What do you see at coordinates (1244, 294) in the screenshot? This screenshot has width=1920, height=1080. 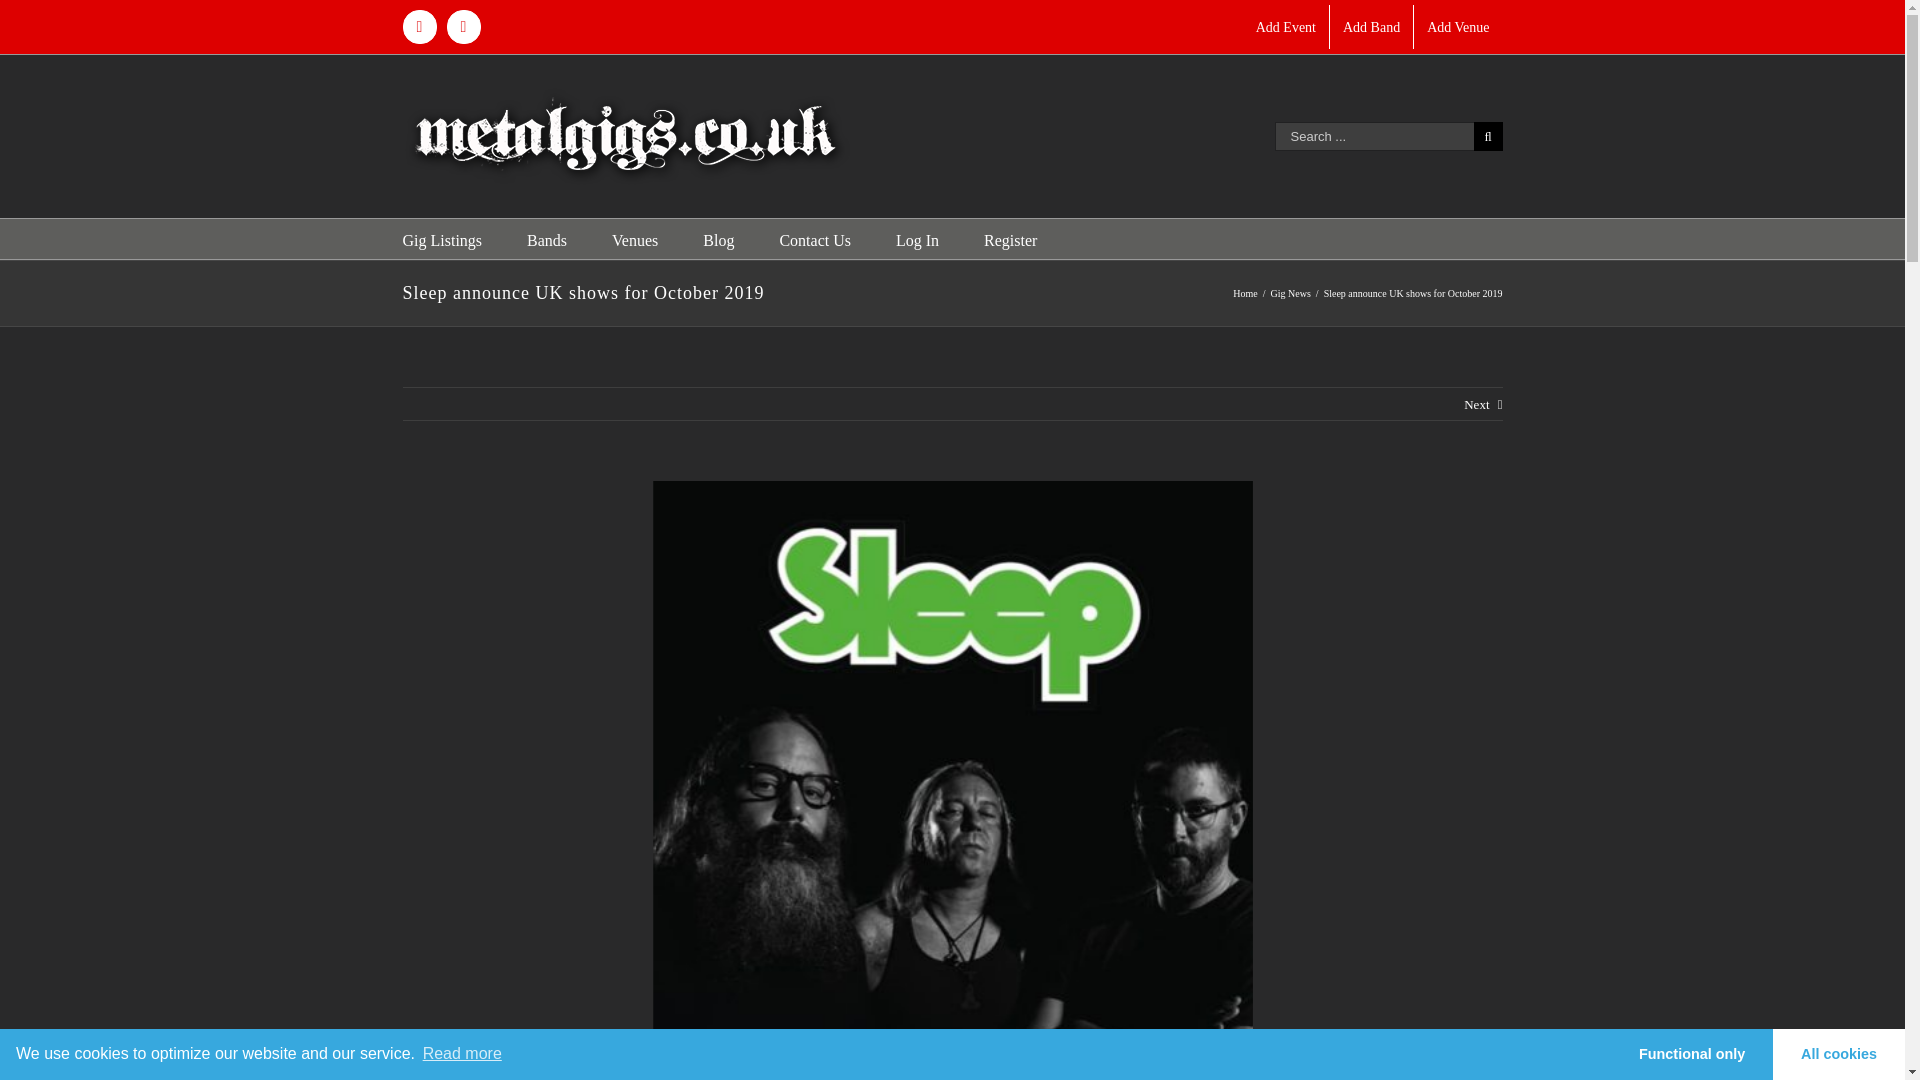 I see `Home` at bounding box center [1244, 294].